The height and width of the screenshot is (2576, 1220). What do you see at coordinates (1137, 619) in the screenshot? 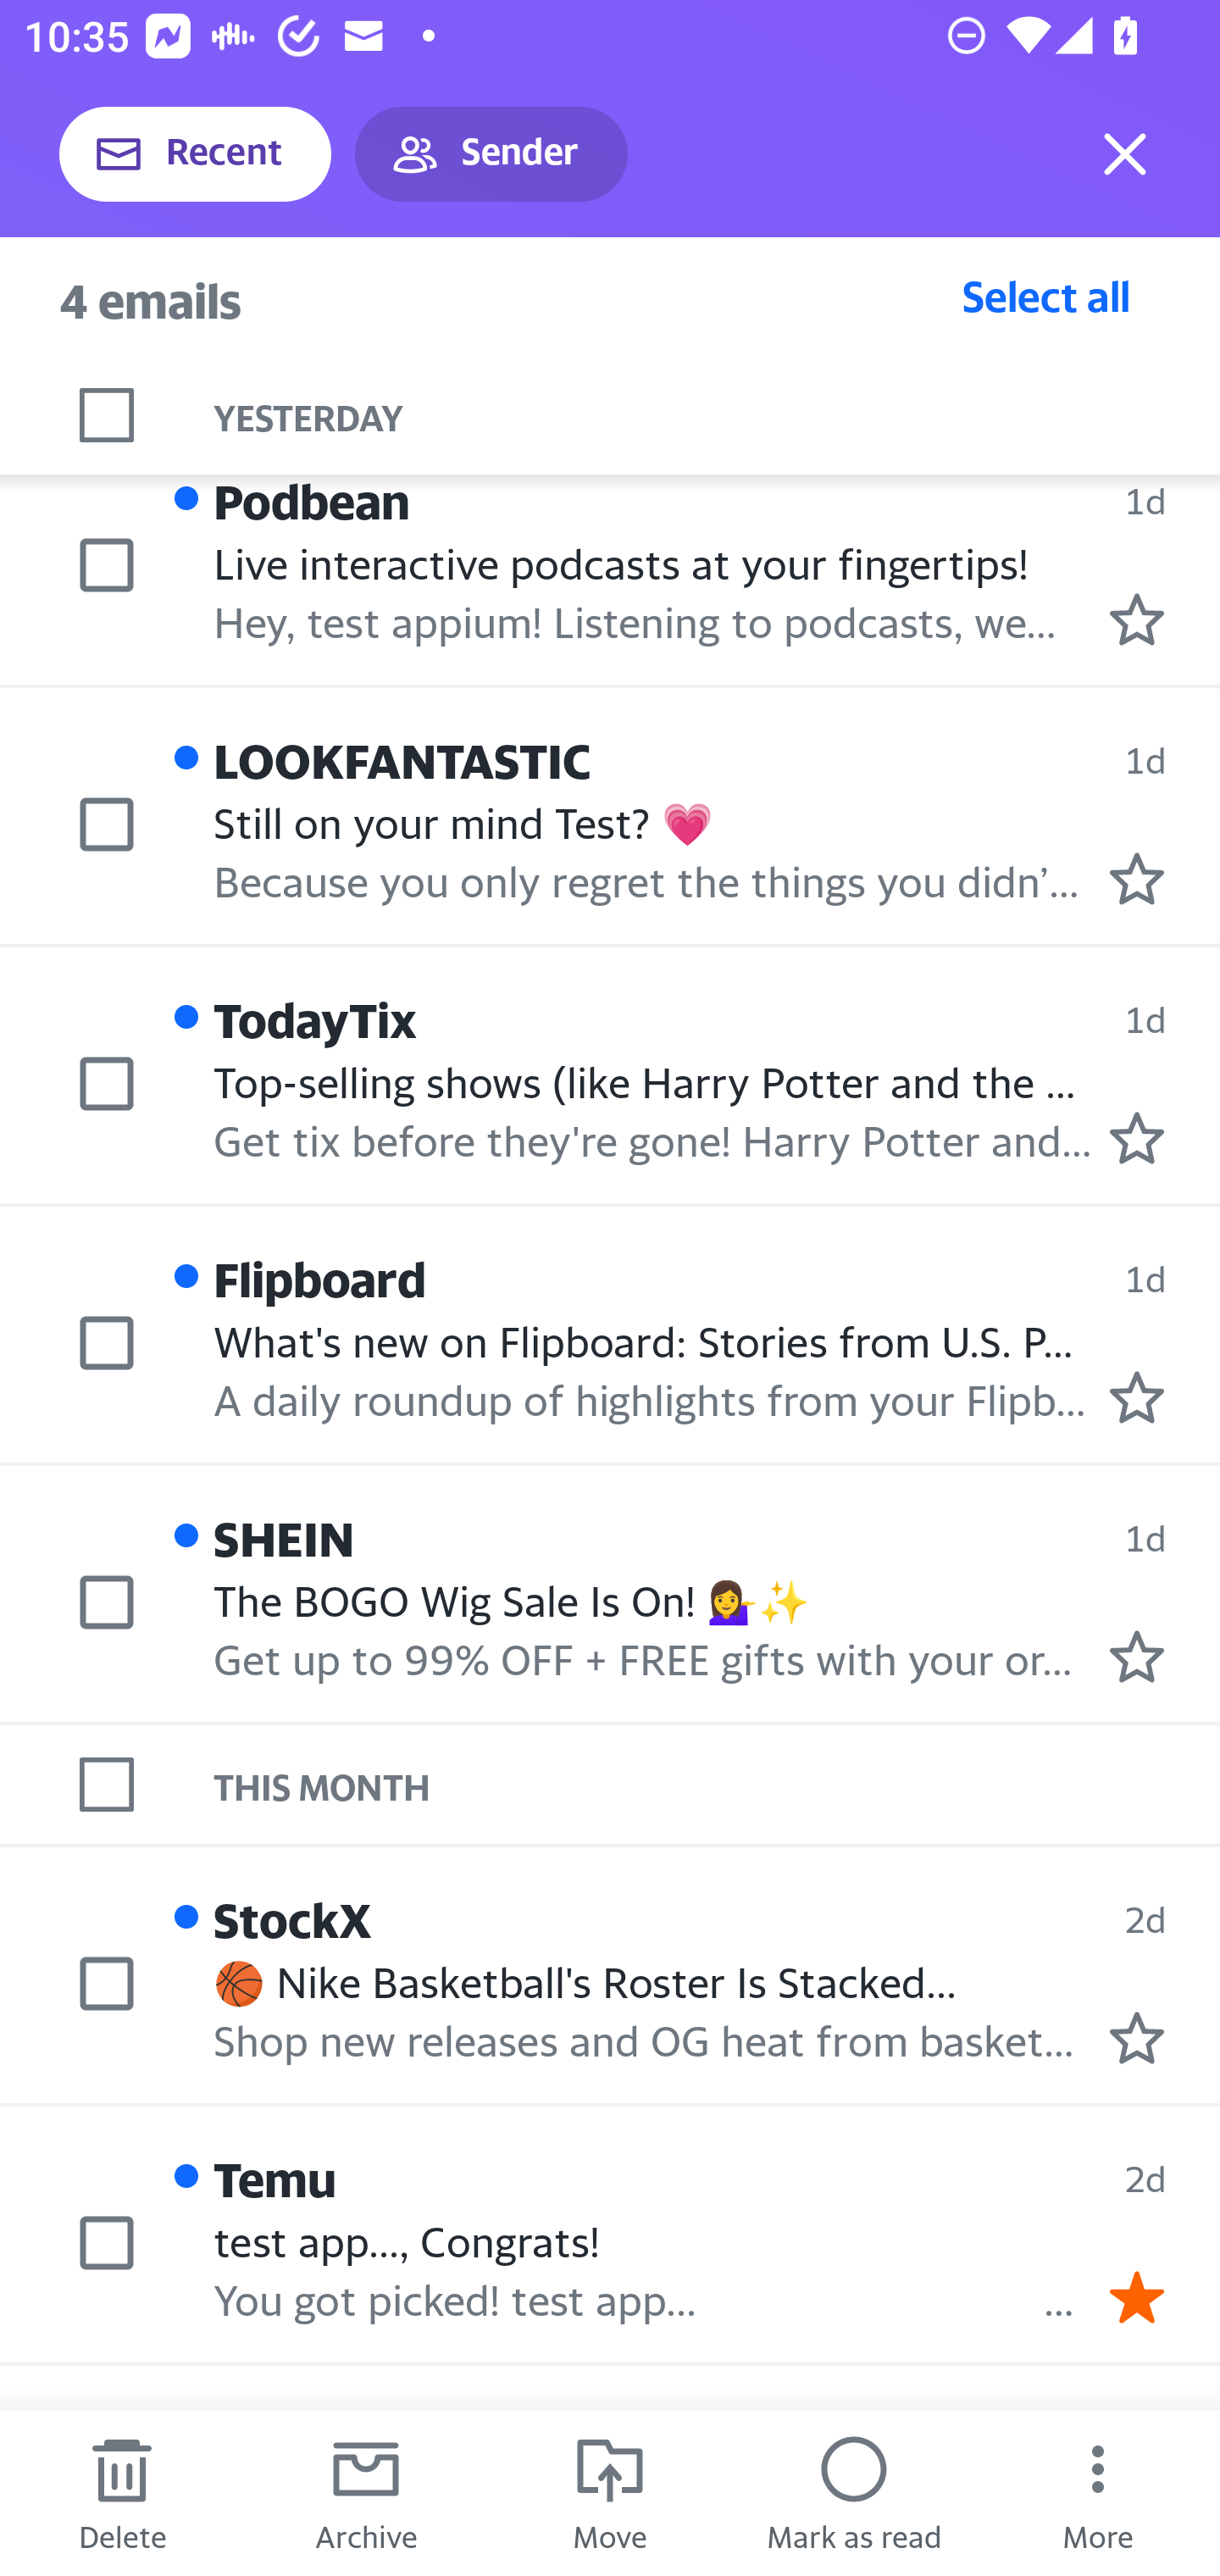
I see `Mark as starred.` at bounding box center [1137, 619].